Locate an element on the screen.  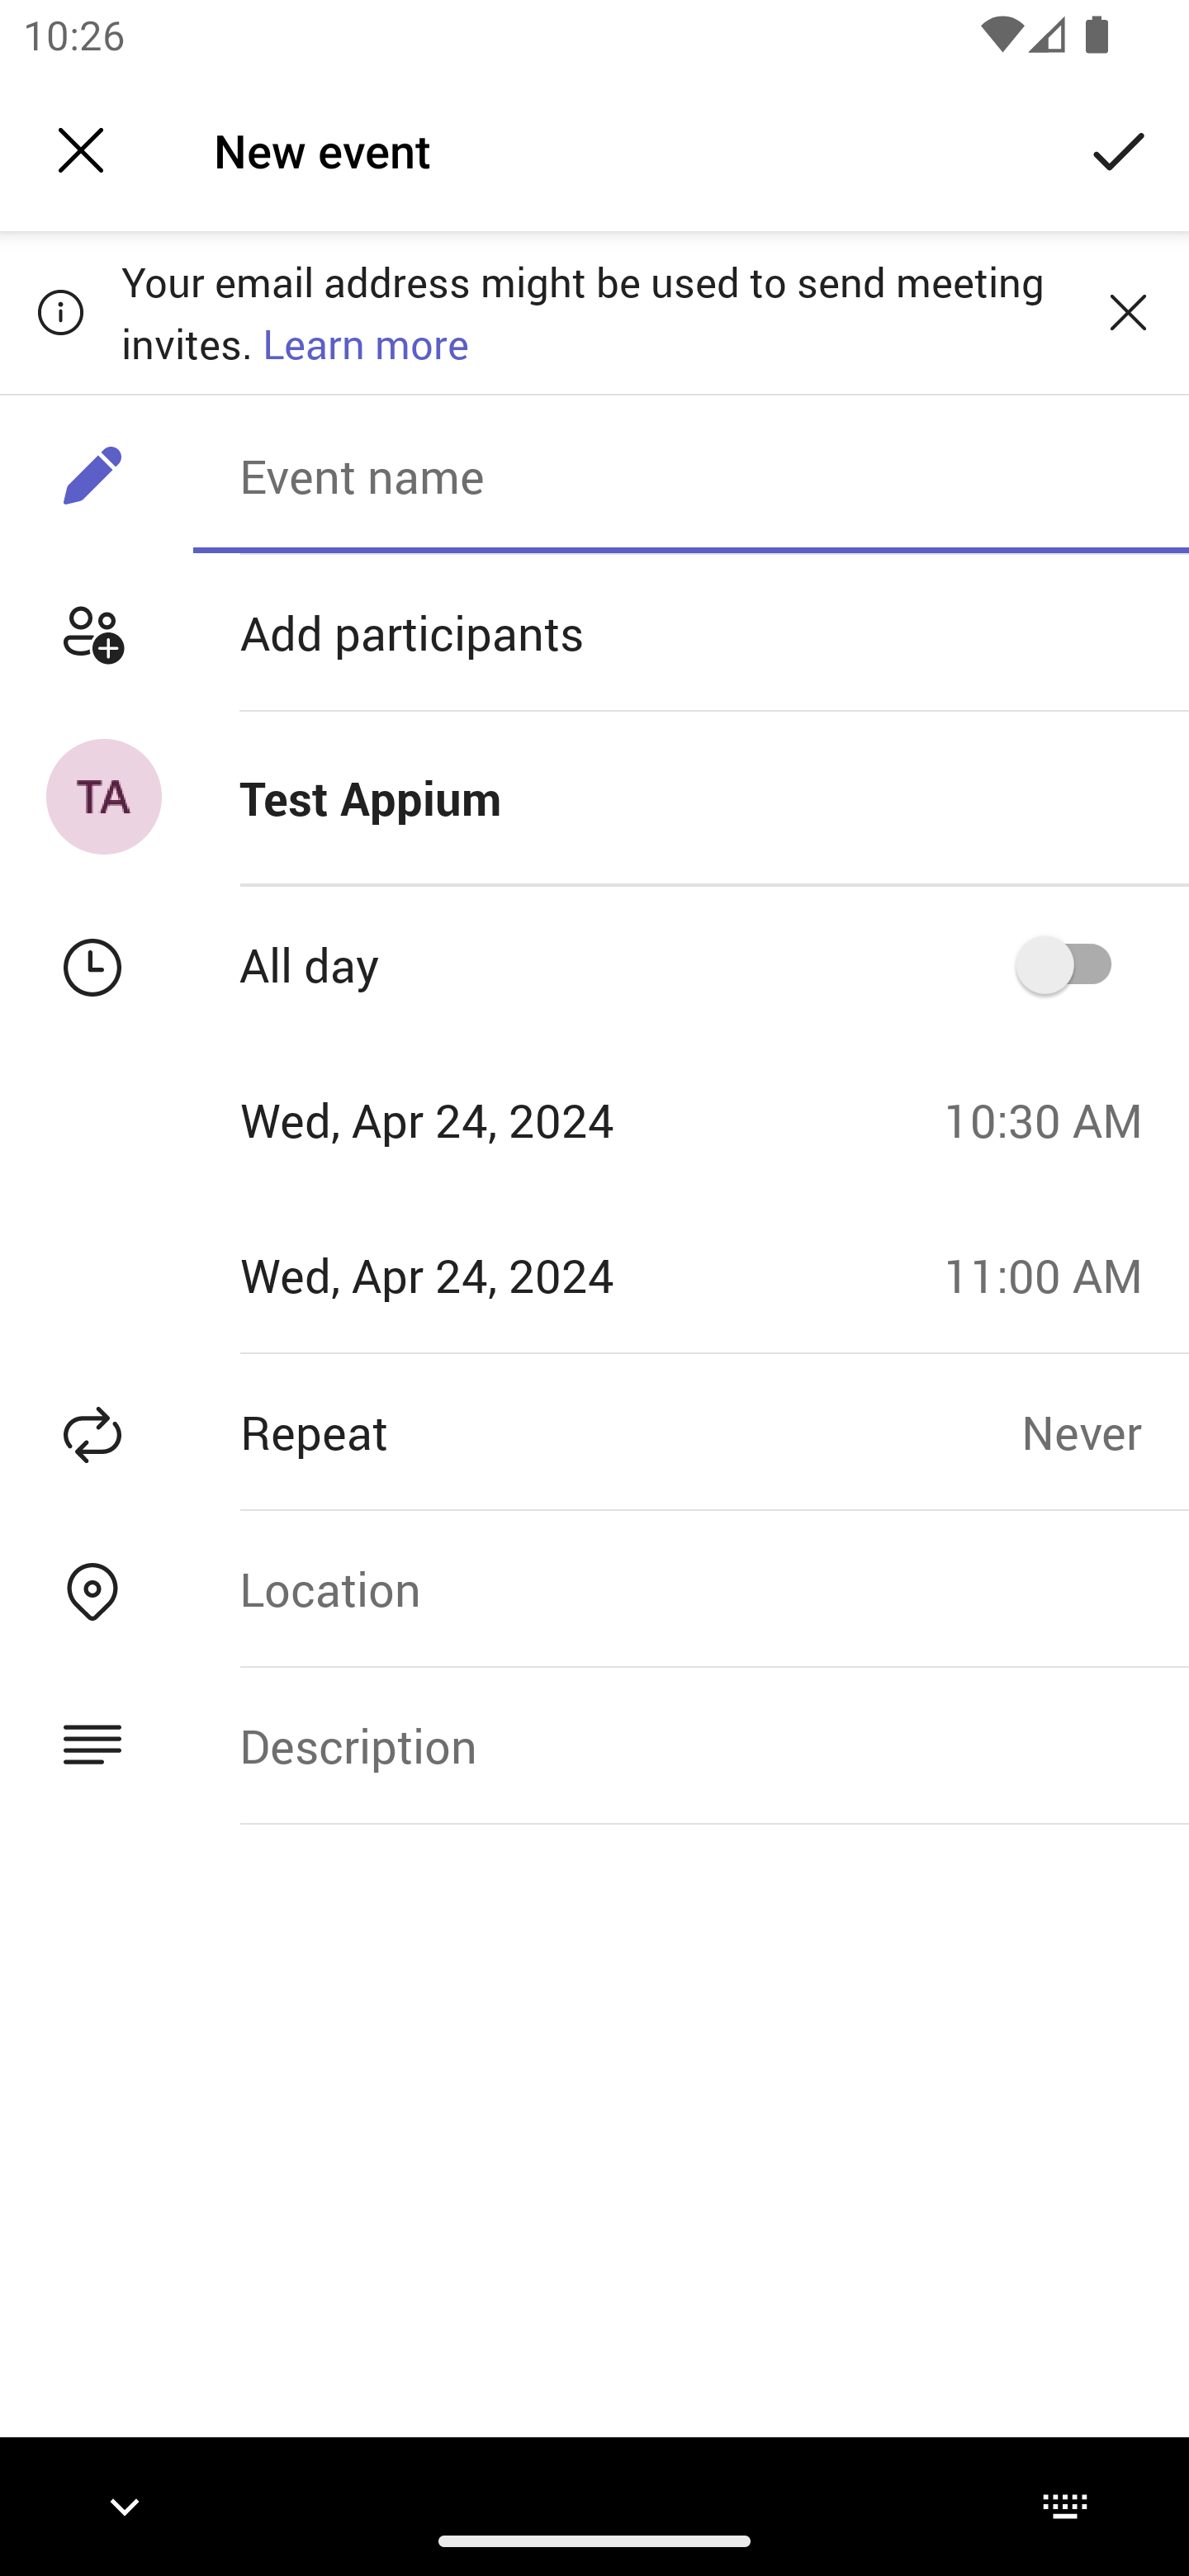
Wed, Apr 24, 2024 Starts Wednesday Apr 24, 2024 is located at coordinates (460, 1119).